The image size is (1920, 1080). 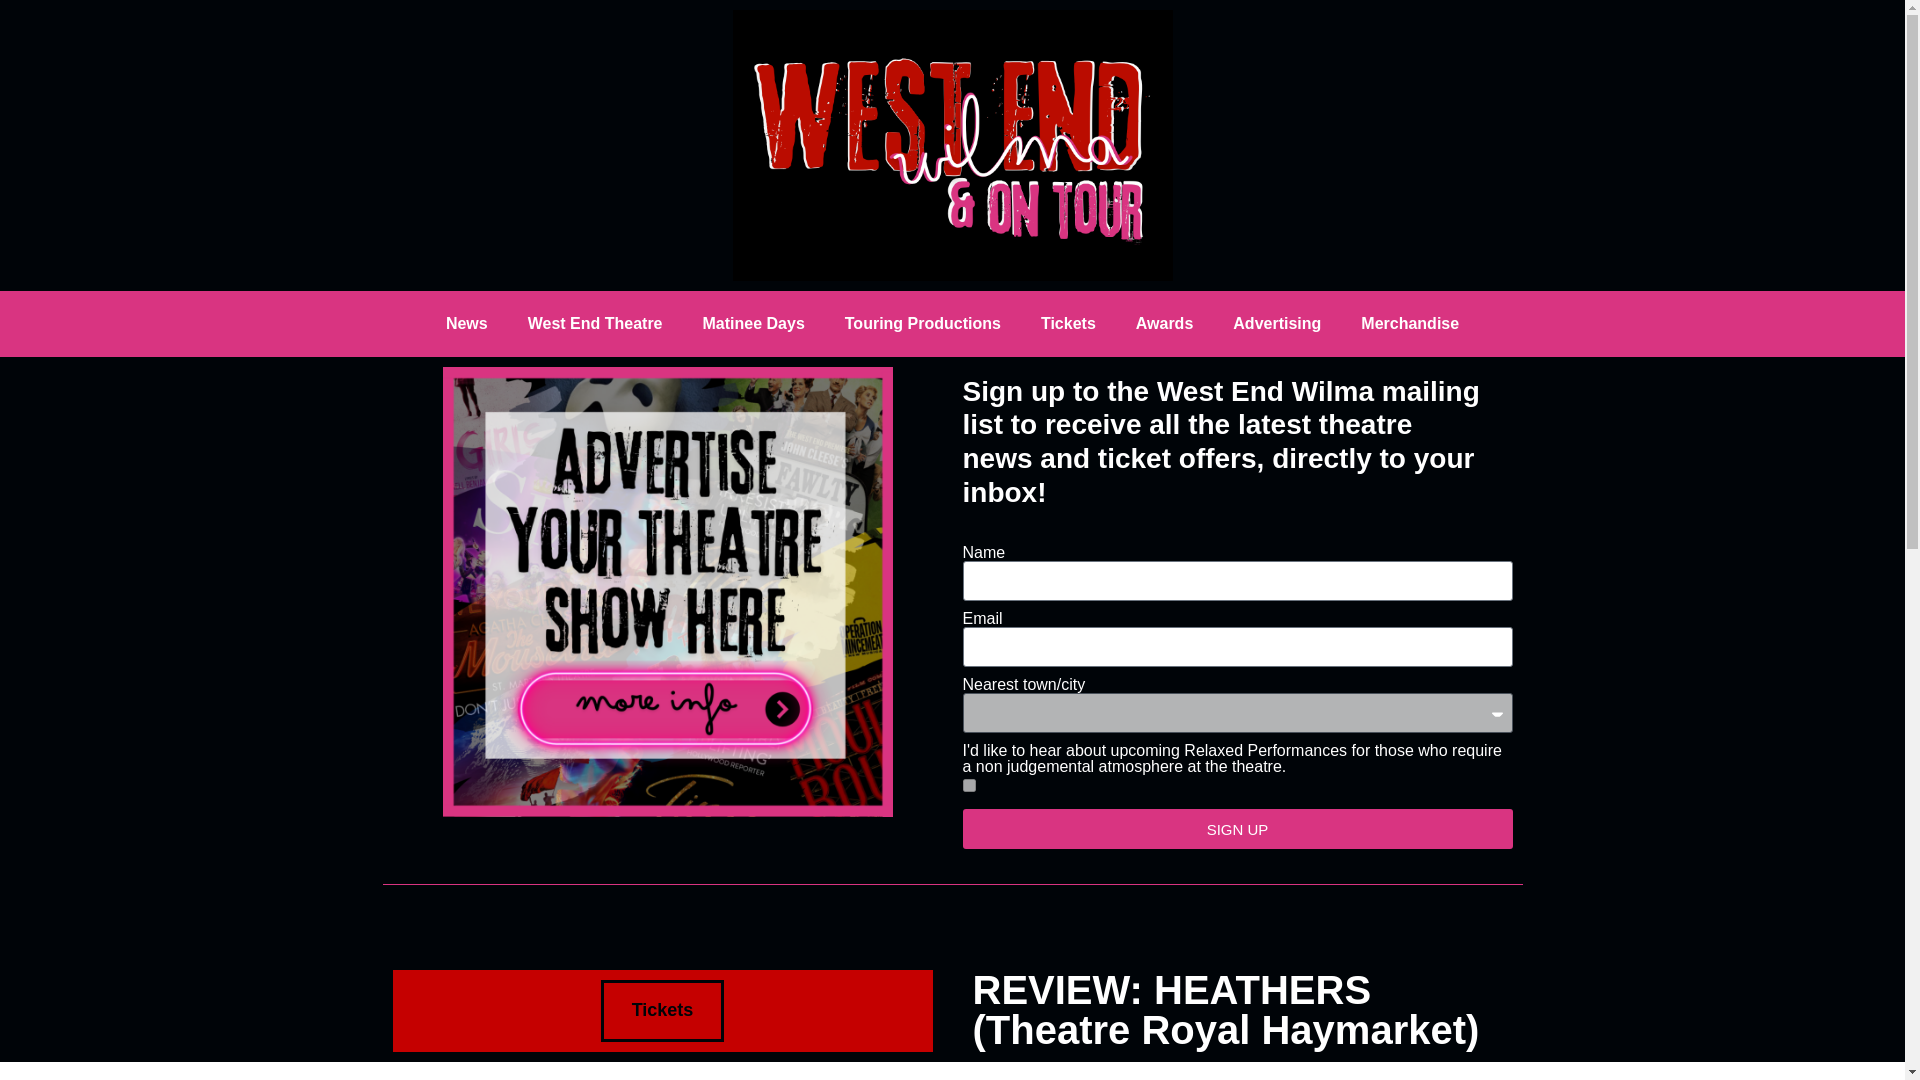 I want to click on Merchandise, so click(x=1409, y=324).